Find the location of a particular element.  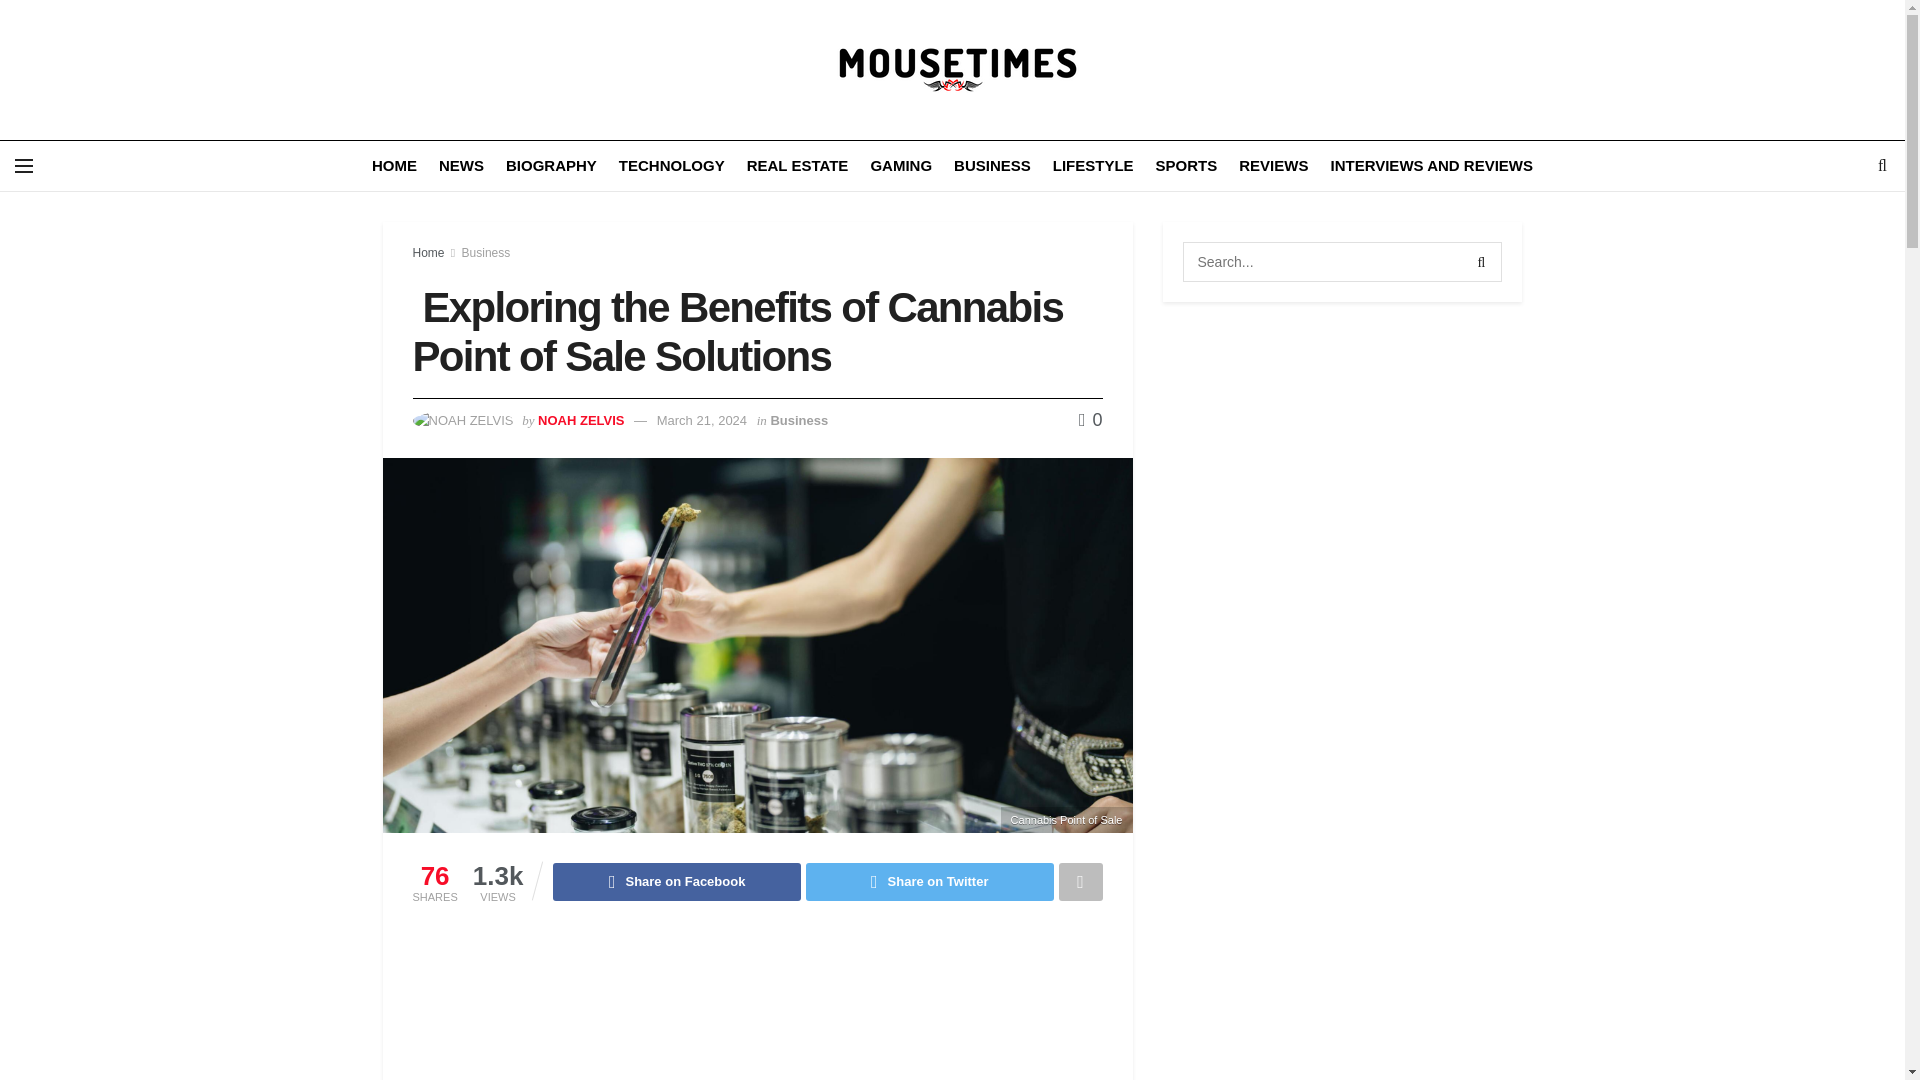

REVIEWS is located at coordinates (1272, 166).